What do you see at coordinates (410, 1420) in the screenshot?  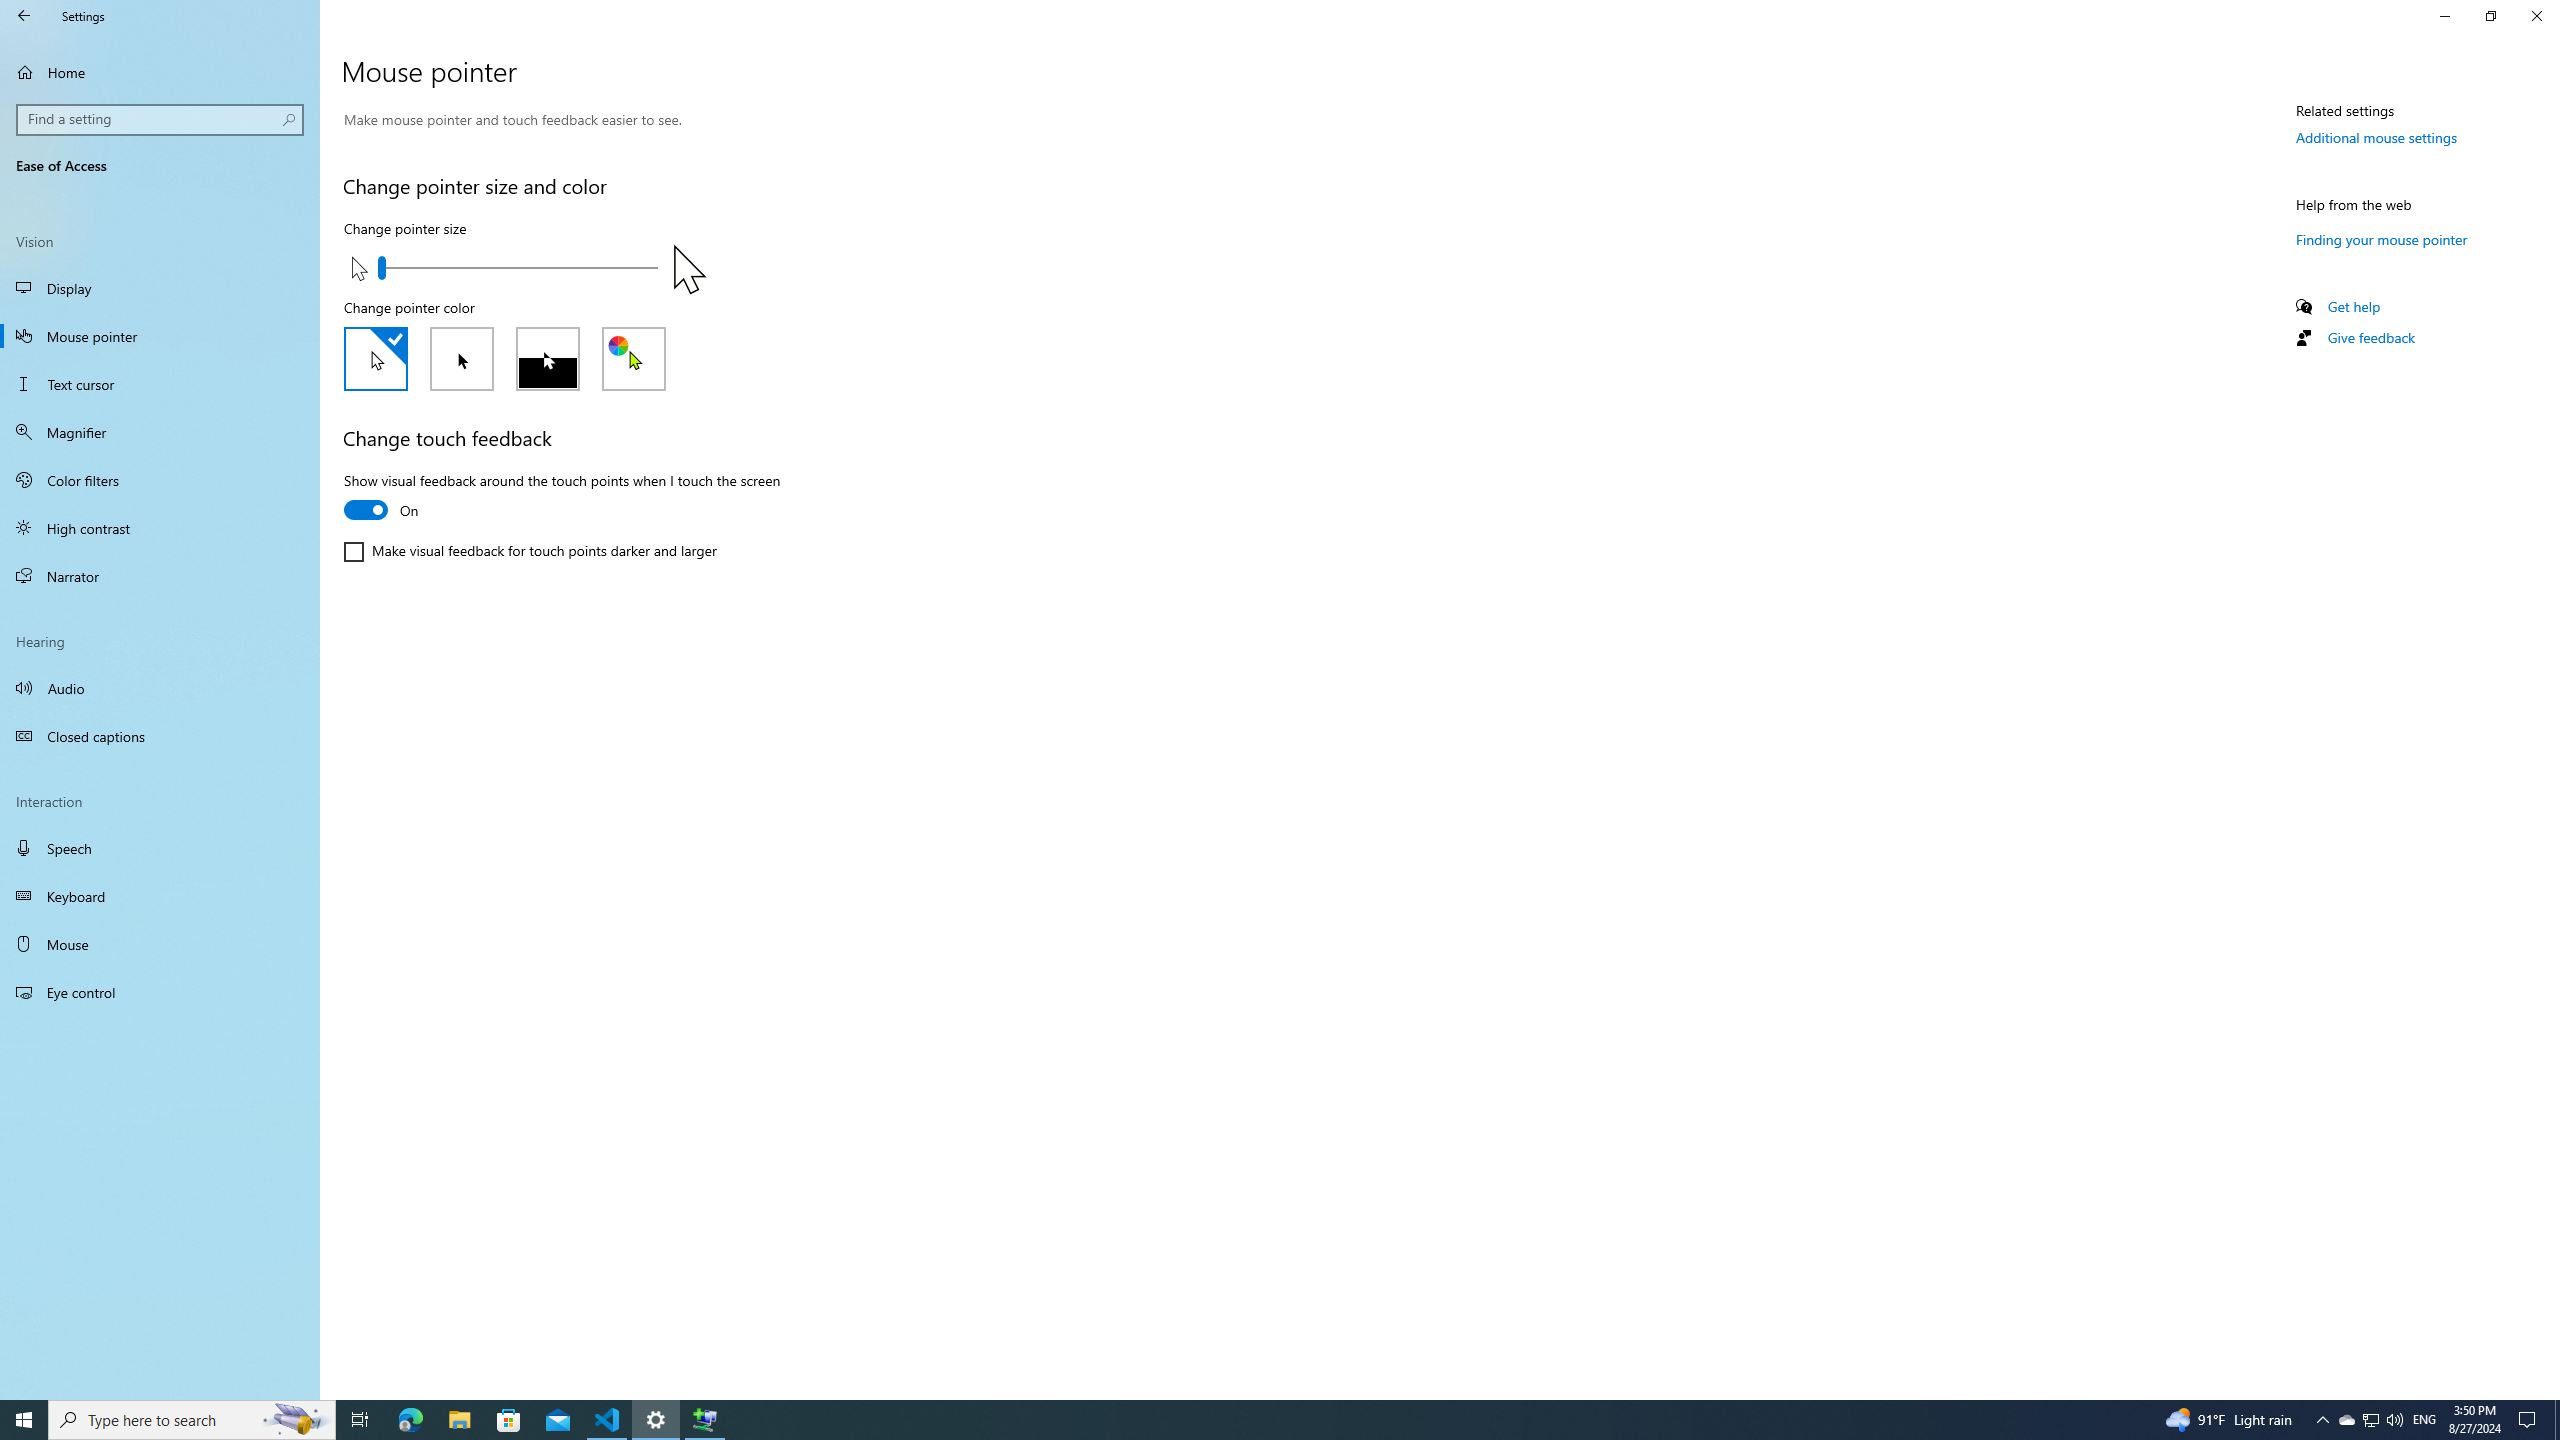 I see `Notification Chevron` at bounding box center [410, 1420].